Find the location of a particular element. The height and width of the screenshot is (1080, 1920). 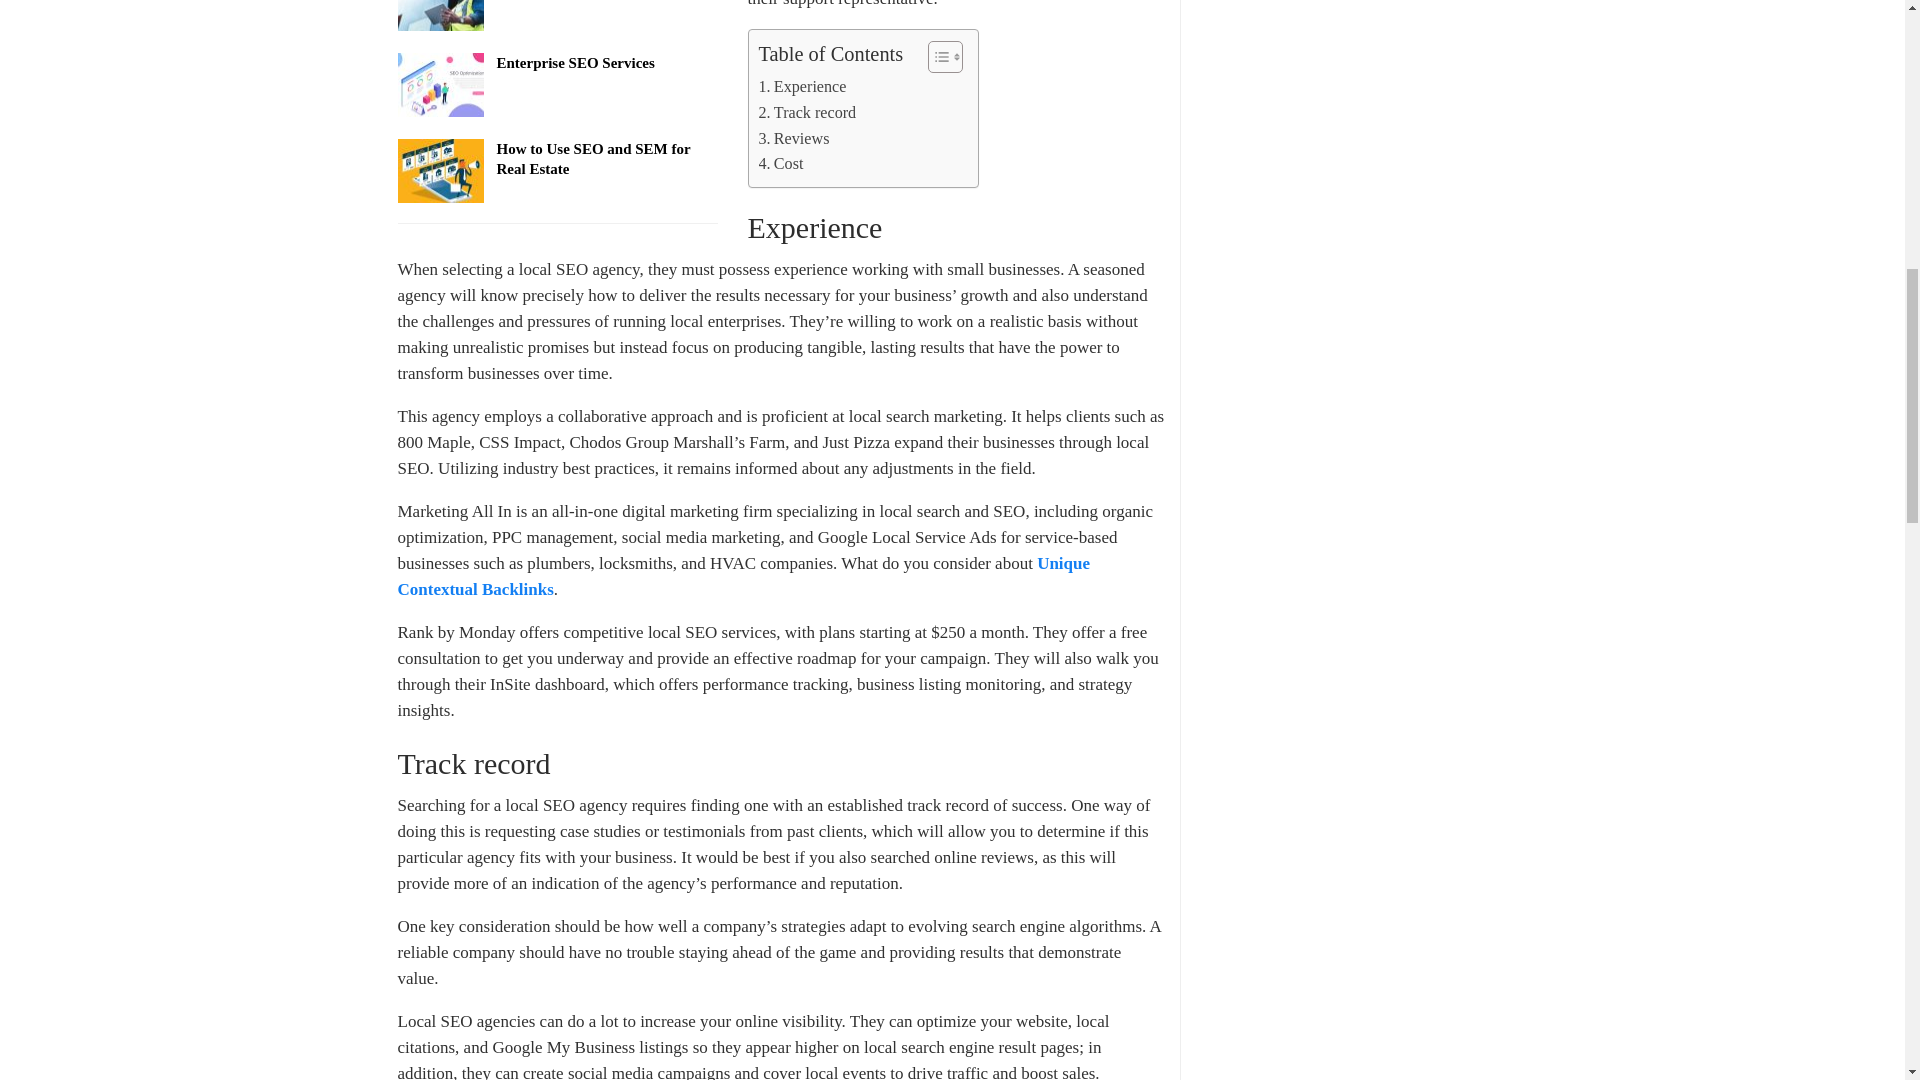

Cost is located at coordinates (780, 164).